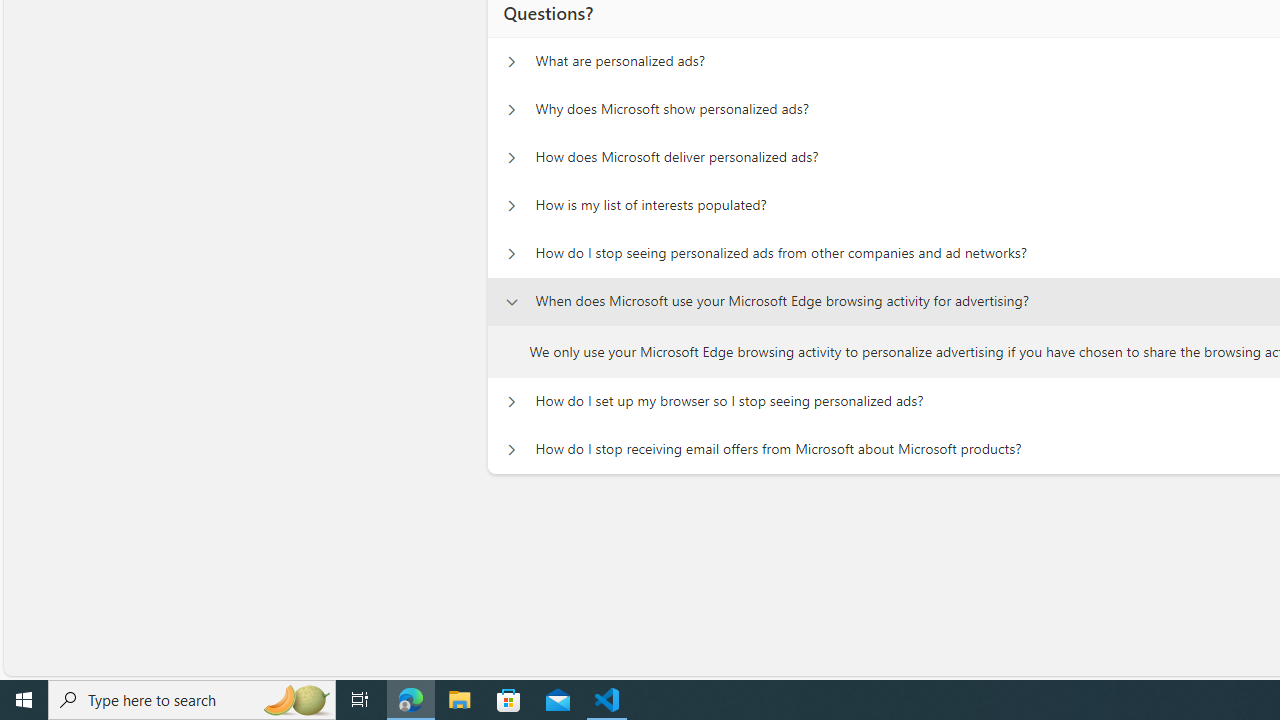 Image resolution: width=1280 pixels, height=720 pixels. Describe the element at coordinates (511, 62) in the screenshot. I see `Questions? What are personalized ads?` at that location.